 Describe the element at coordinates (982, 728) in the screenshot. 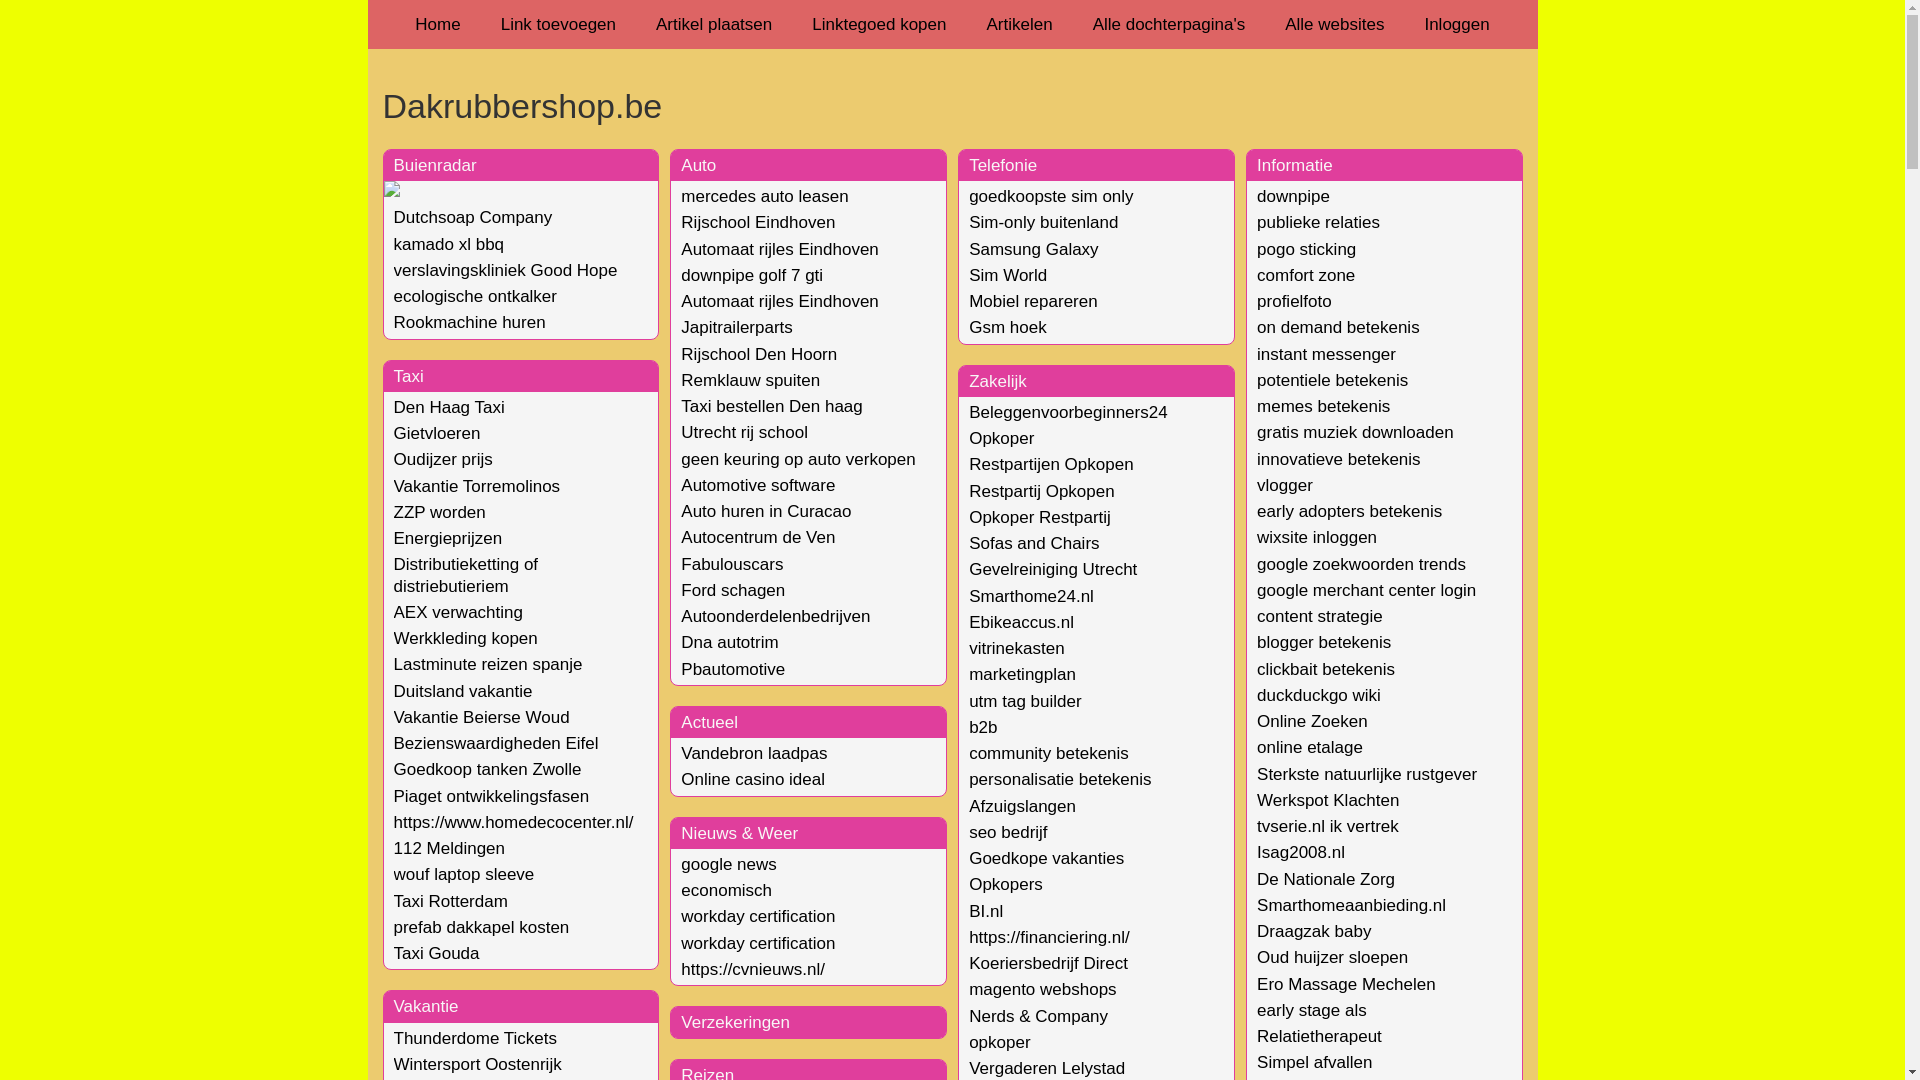

I see `b2b` at that location.